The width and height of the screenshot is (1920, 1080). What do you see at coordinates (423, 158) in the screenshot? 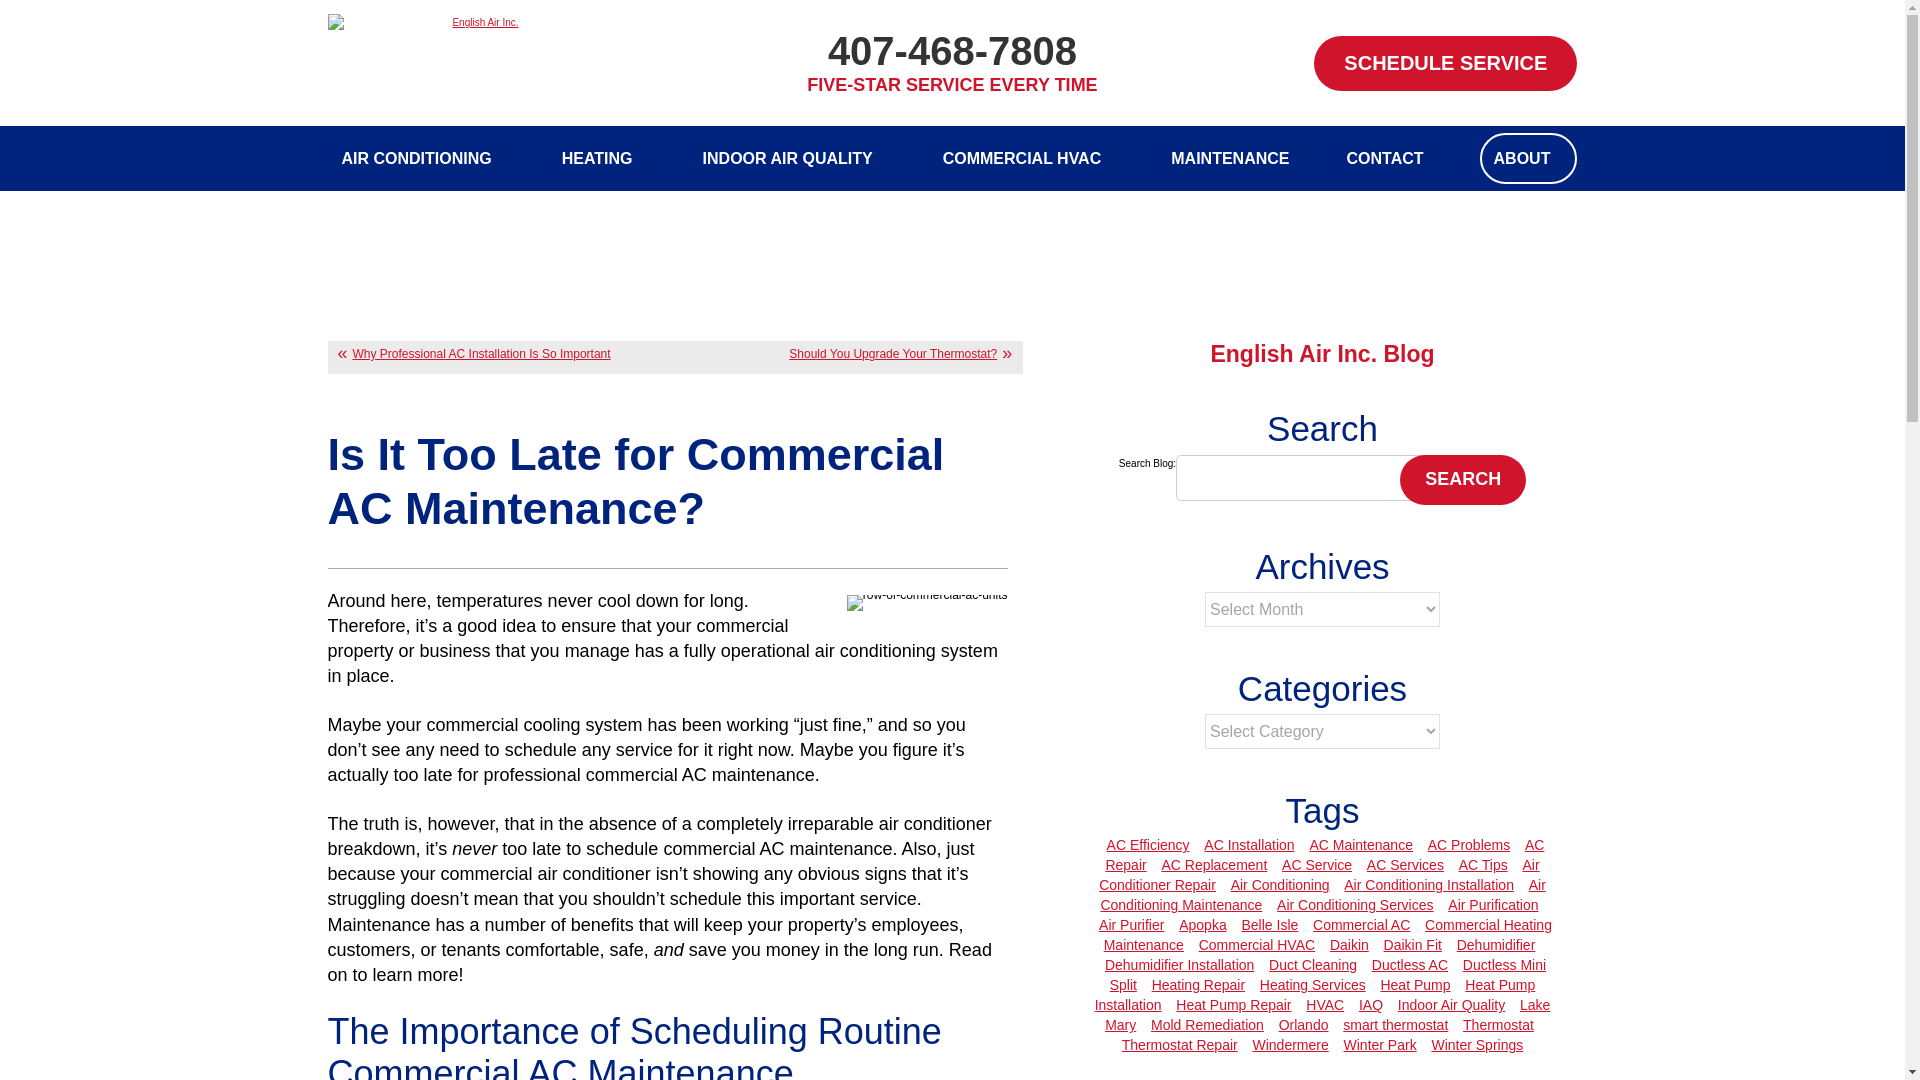
I see `AIR CONDITIONING` at bounding box center [423, 158].